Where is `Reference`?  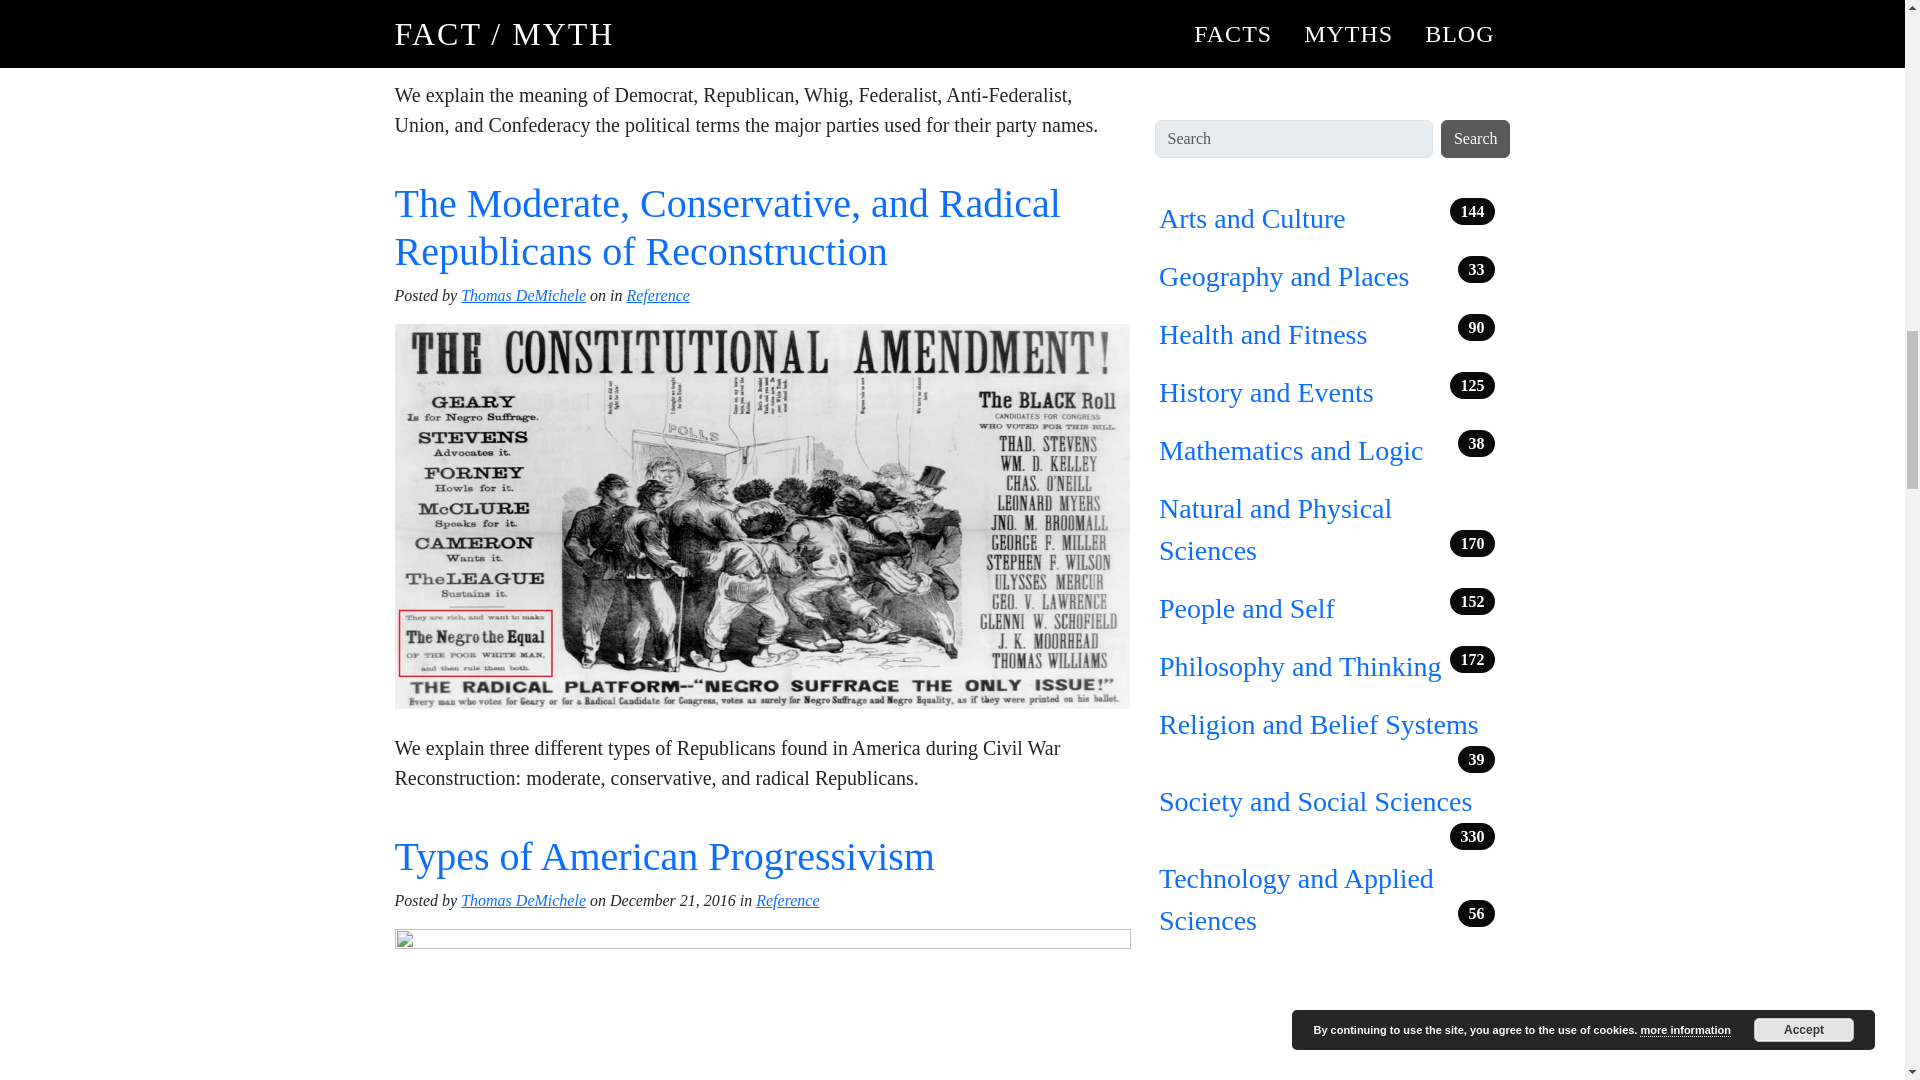
Reference is located at coordinates (657, 295).